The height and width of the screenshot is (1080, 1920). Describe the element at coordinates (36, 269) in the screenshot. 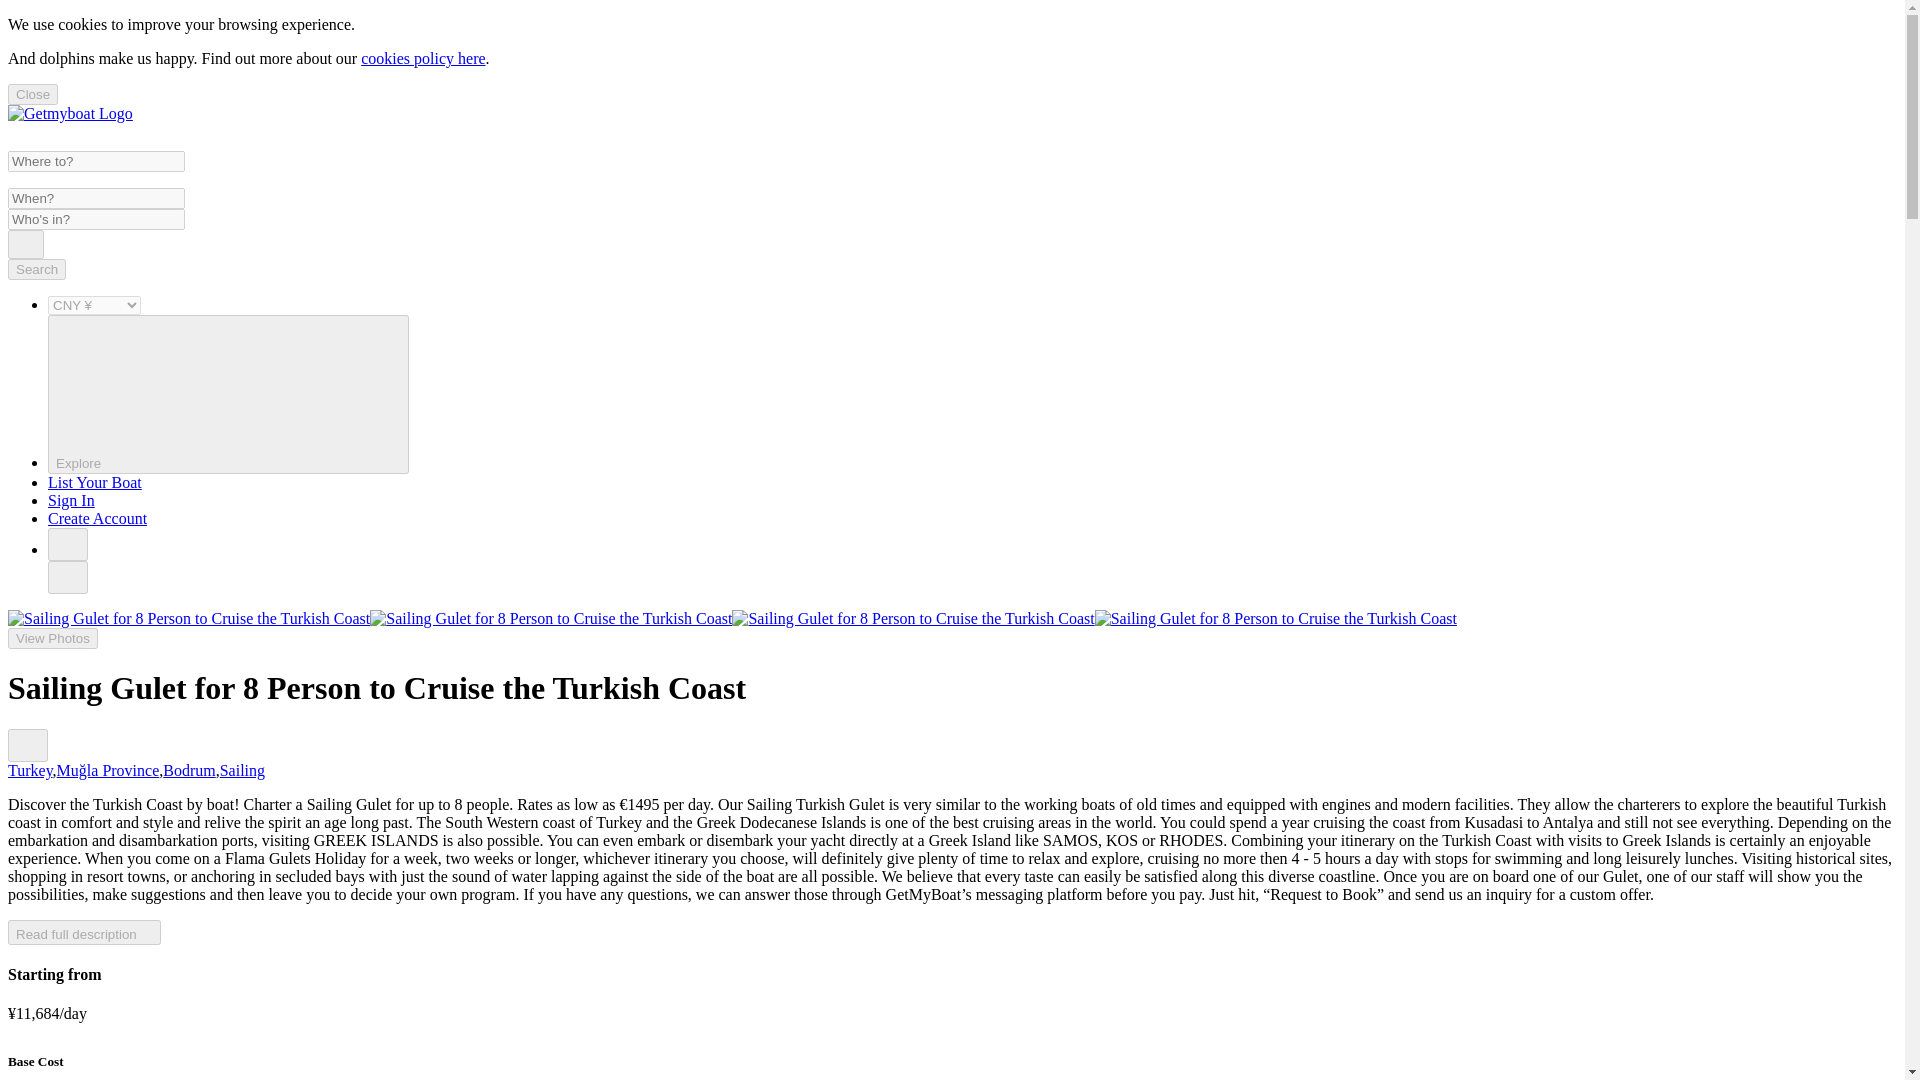

I see `Search` at that location.